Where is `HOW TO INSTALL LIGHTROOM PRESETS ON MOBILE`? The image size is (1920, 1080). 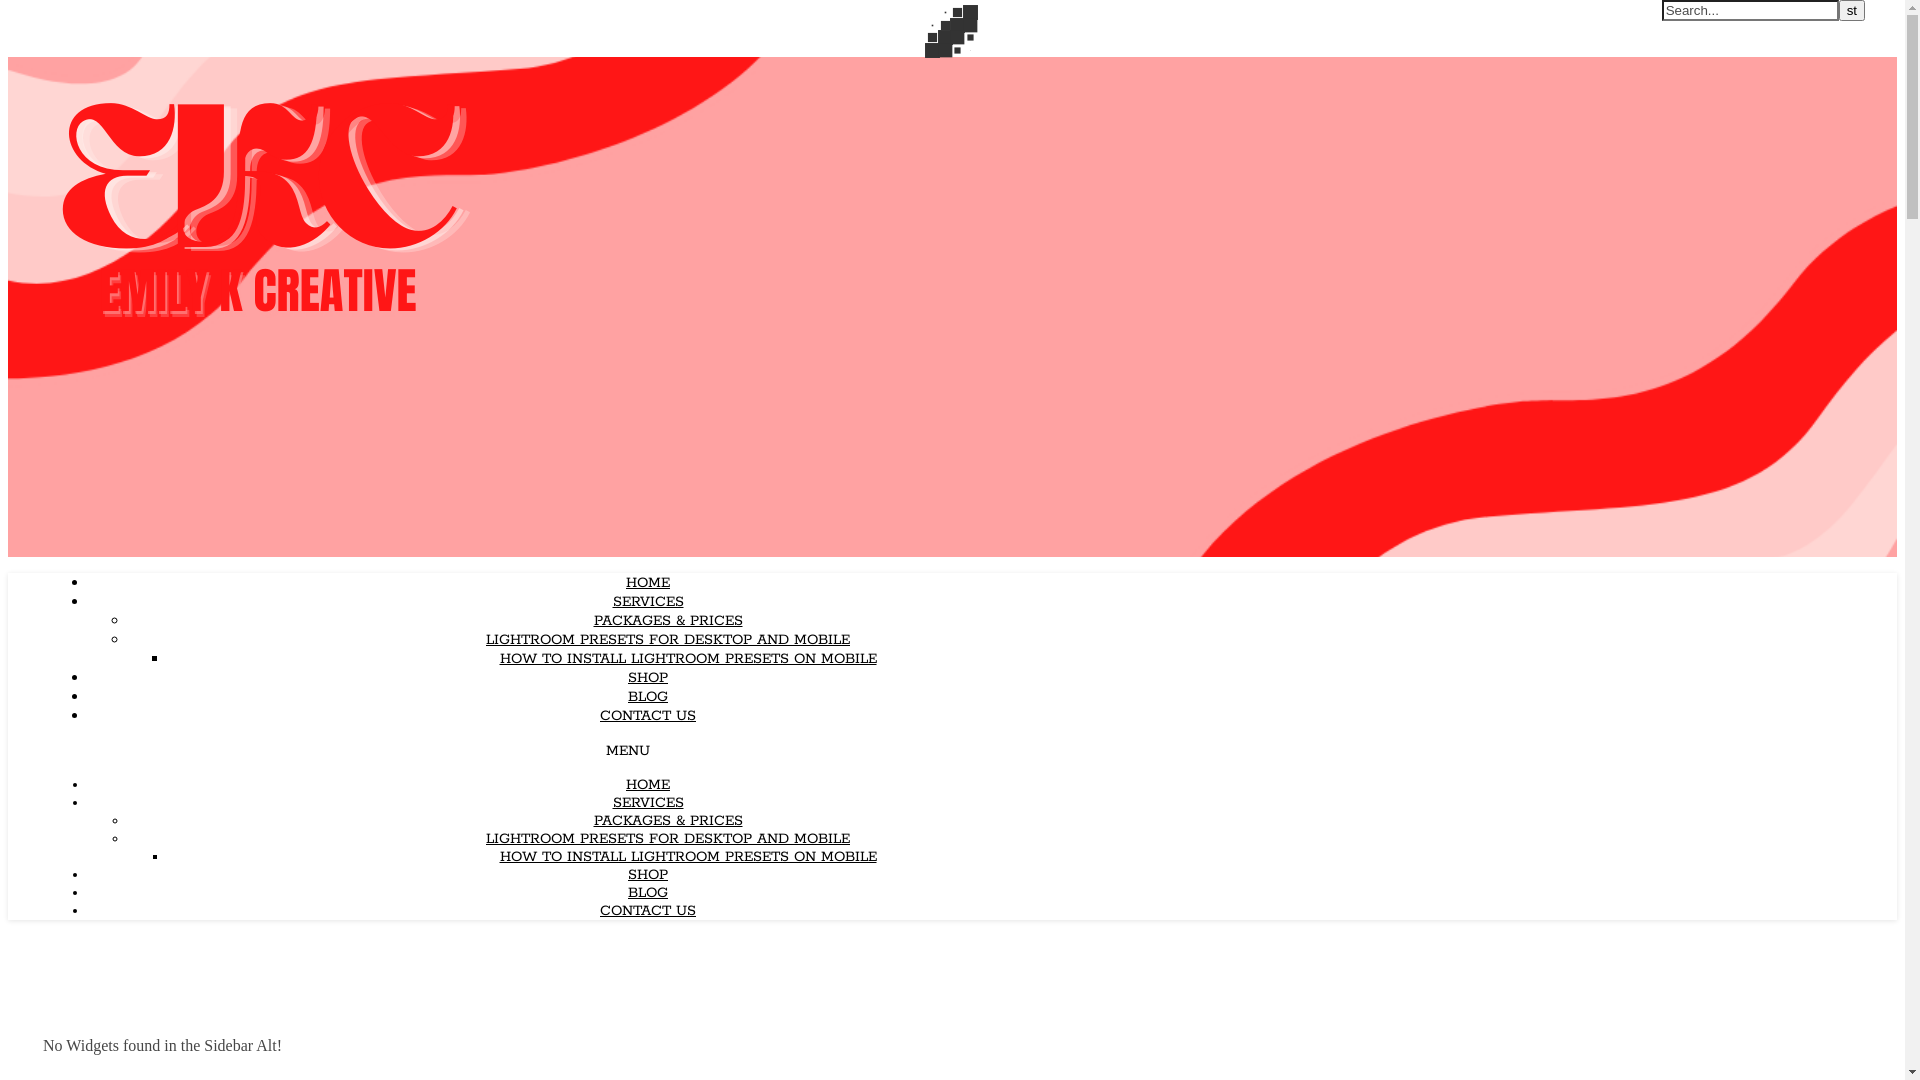
HOW TO INSTALL LIGHTROOM PRESETS ON MOBILE is located at coordinates (688, 857).